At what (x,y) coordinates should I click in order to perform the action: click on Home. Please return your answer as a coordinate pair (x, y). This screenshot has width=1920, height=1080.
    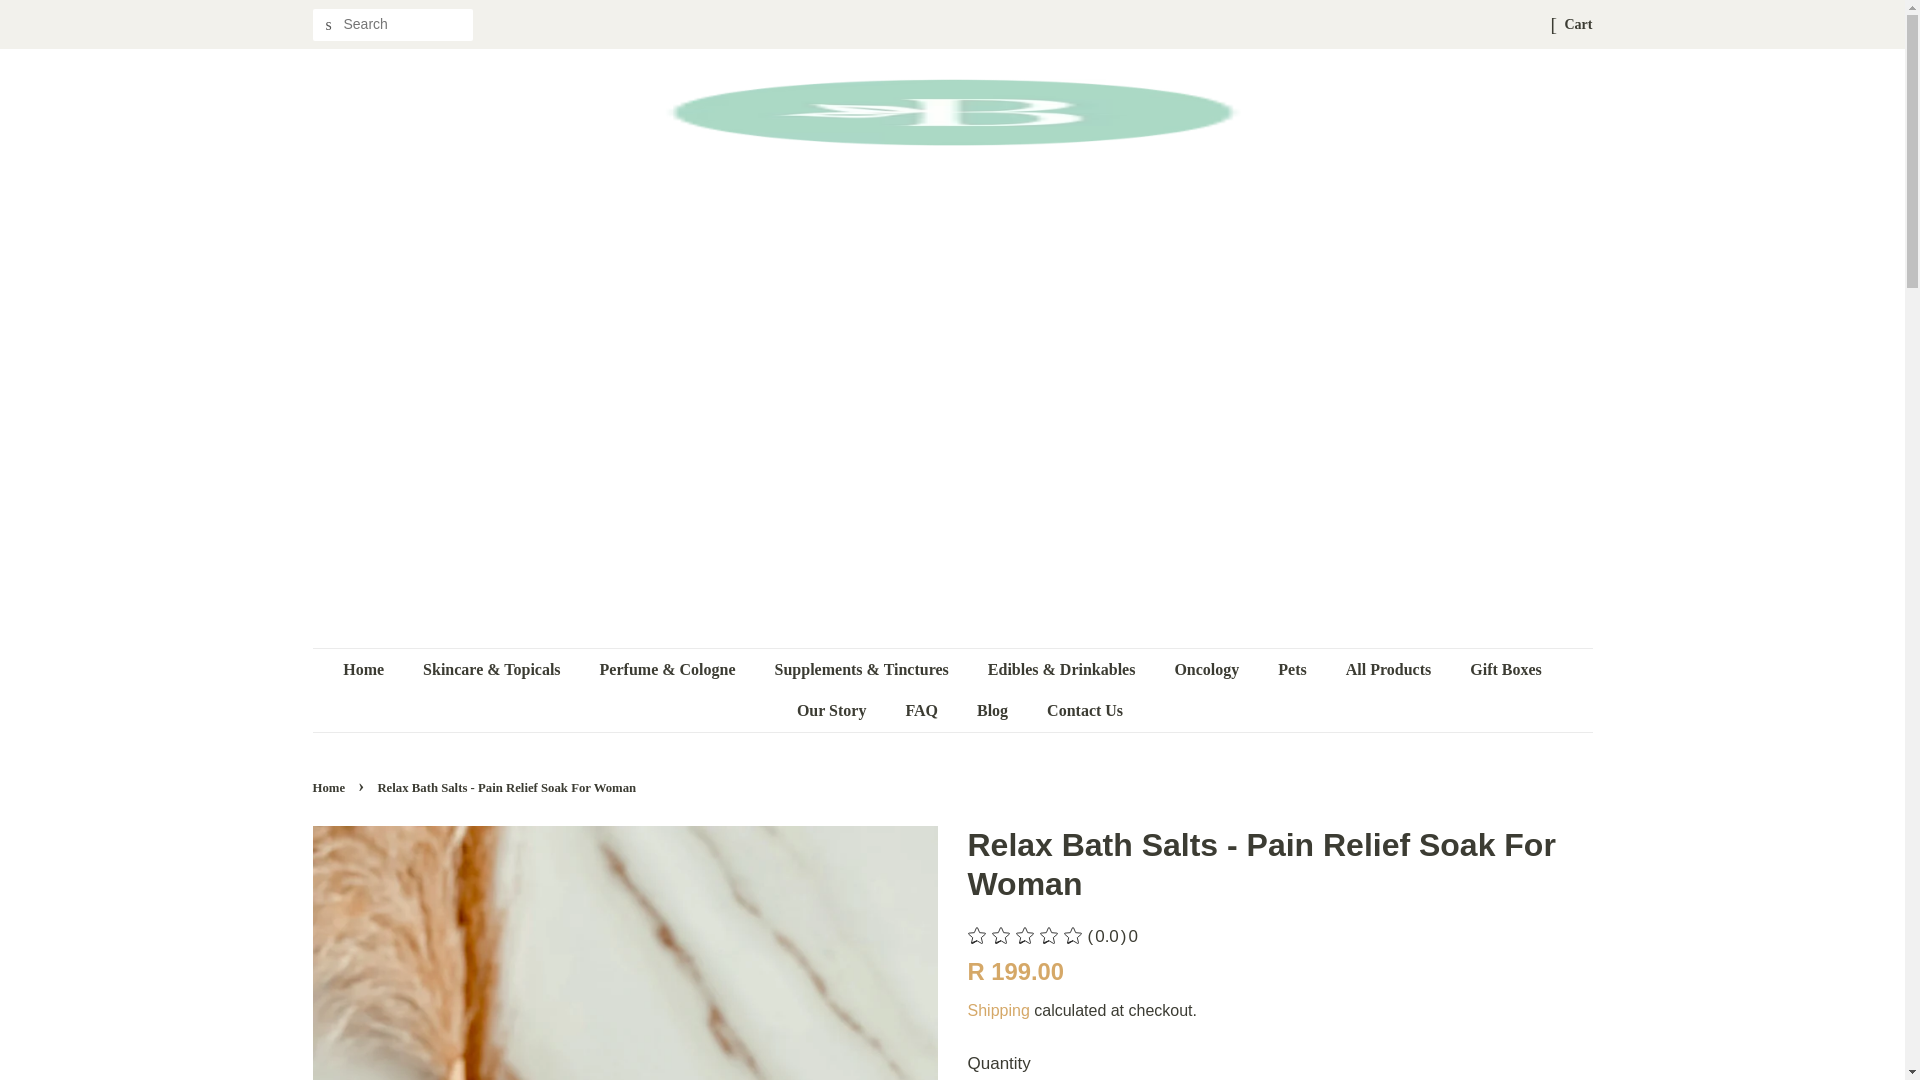
    Looking at the image, I should click on (373, 670).